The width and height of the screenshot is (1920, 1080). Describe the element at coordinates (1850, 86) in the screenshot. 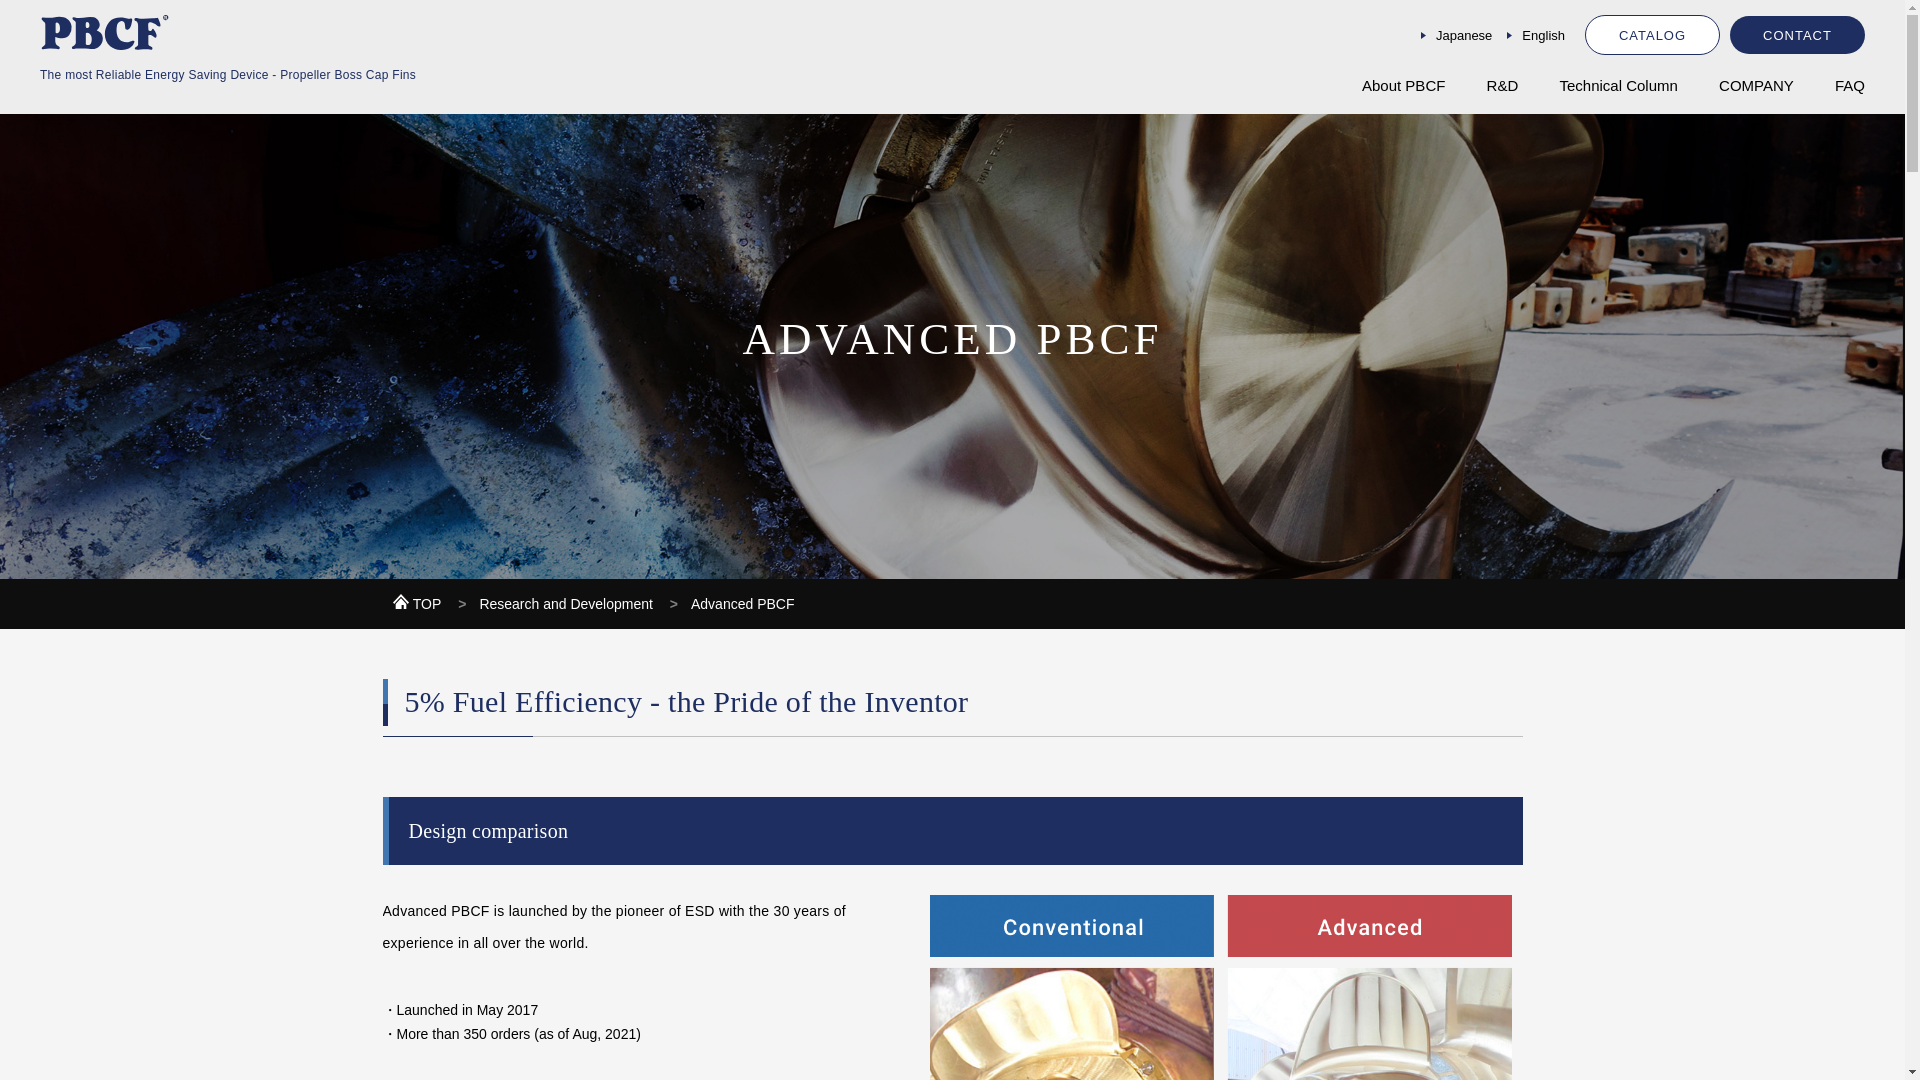

I see `FAQ` at that location.